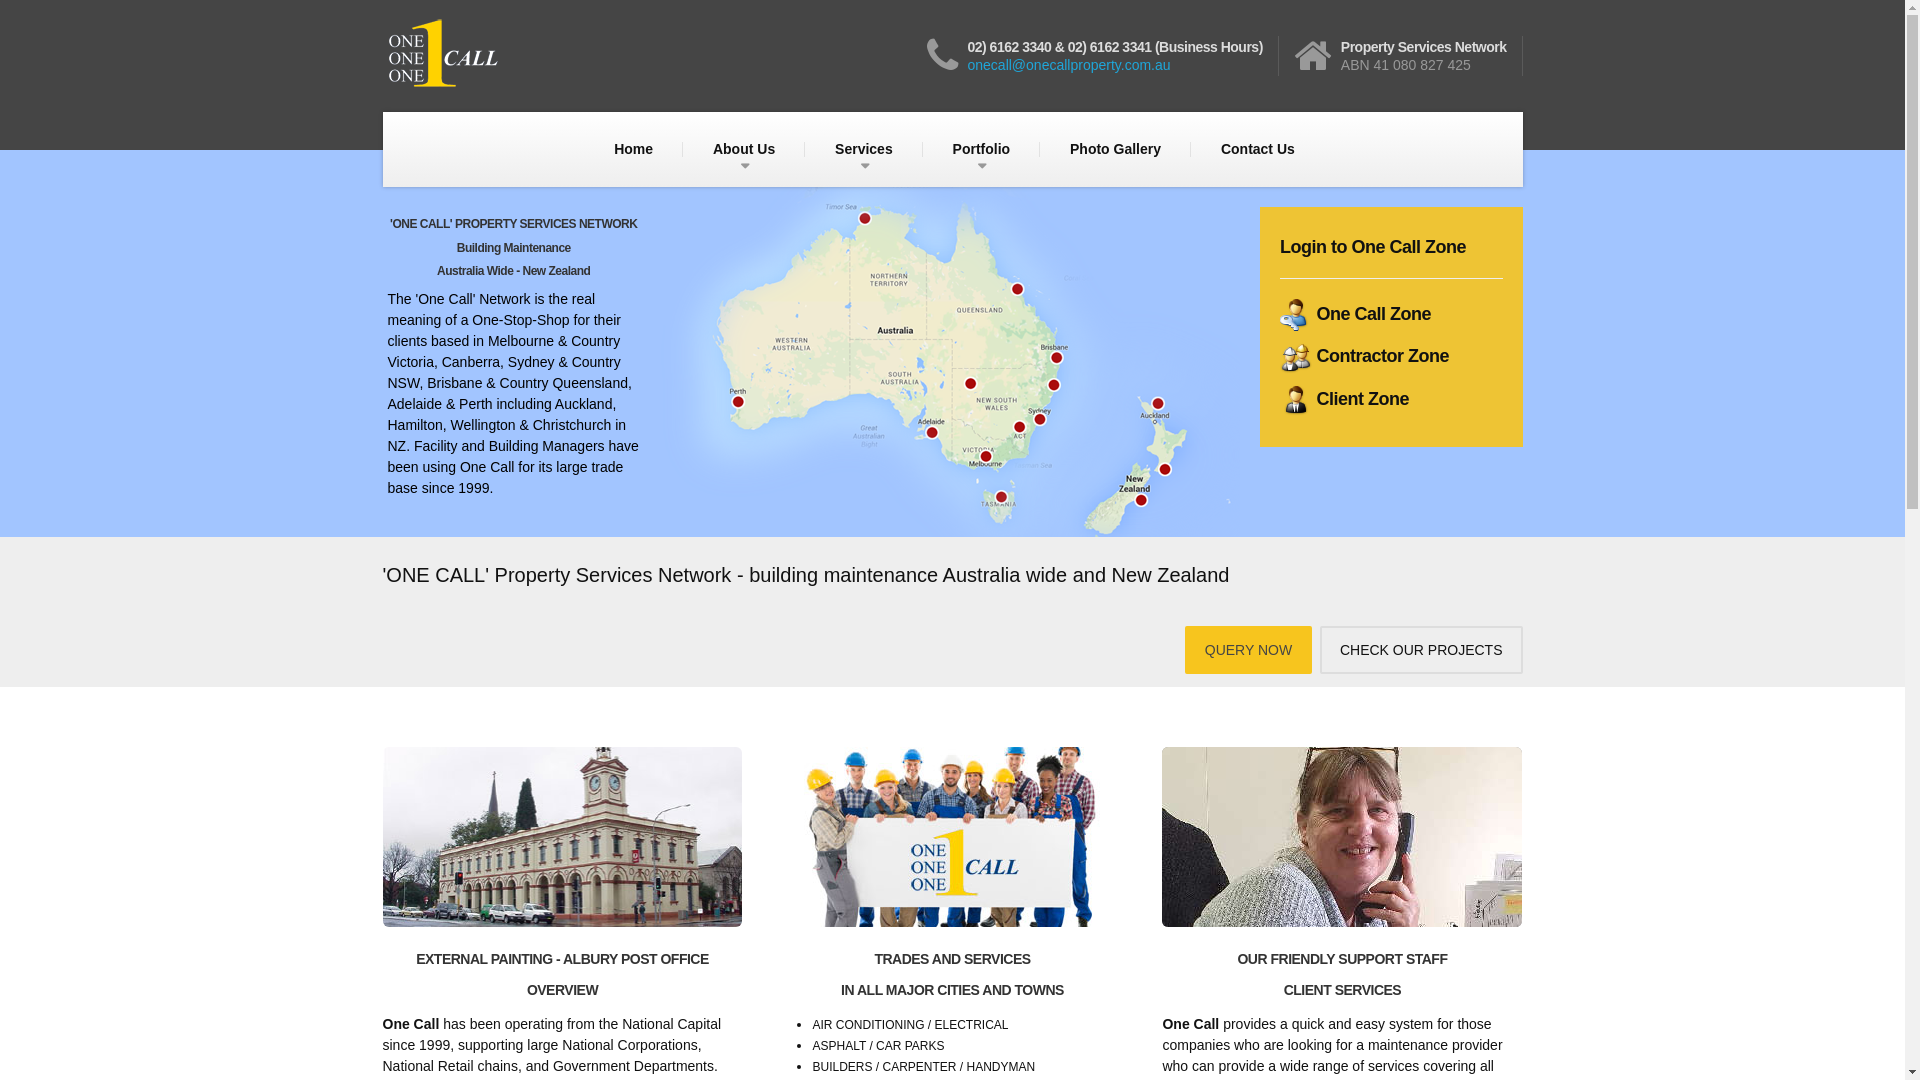  I want to click on Portfolio, so click(982, 149).